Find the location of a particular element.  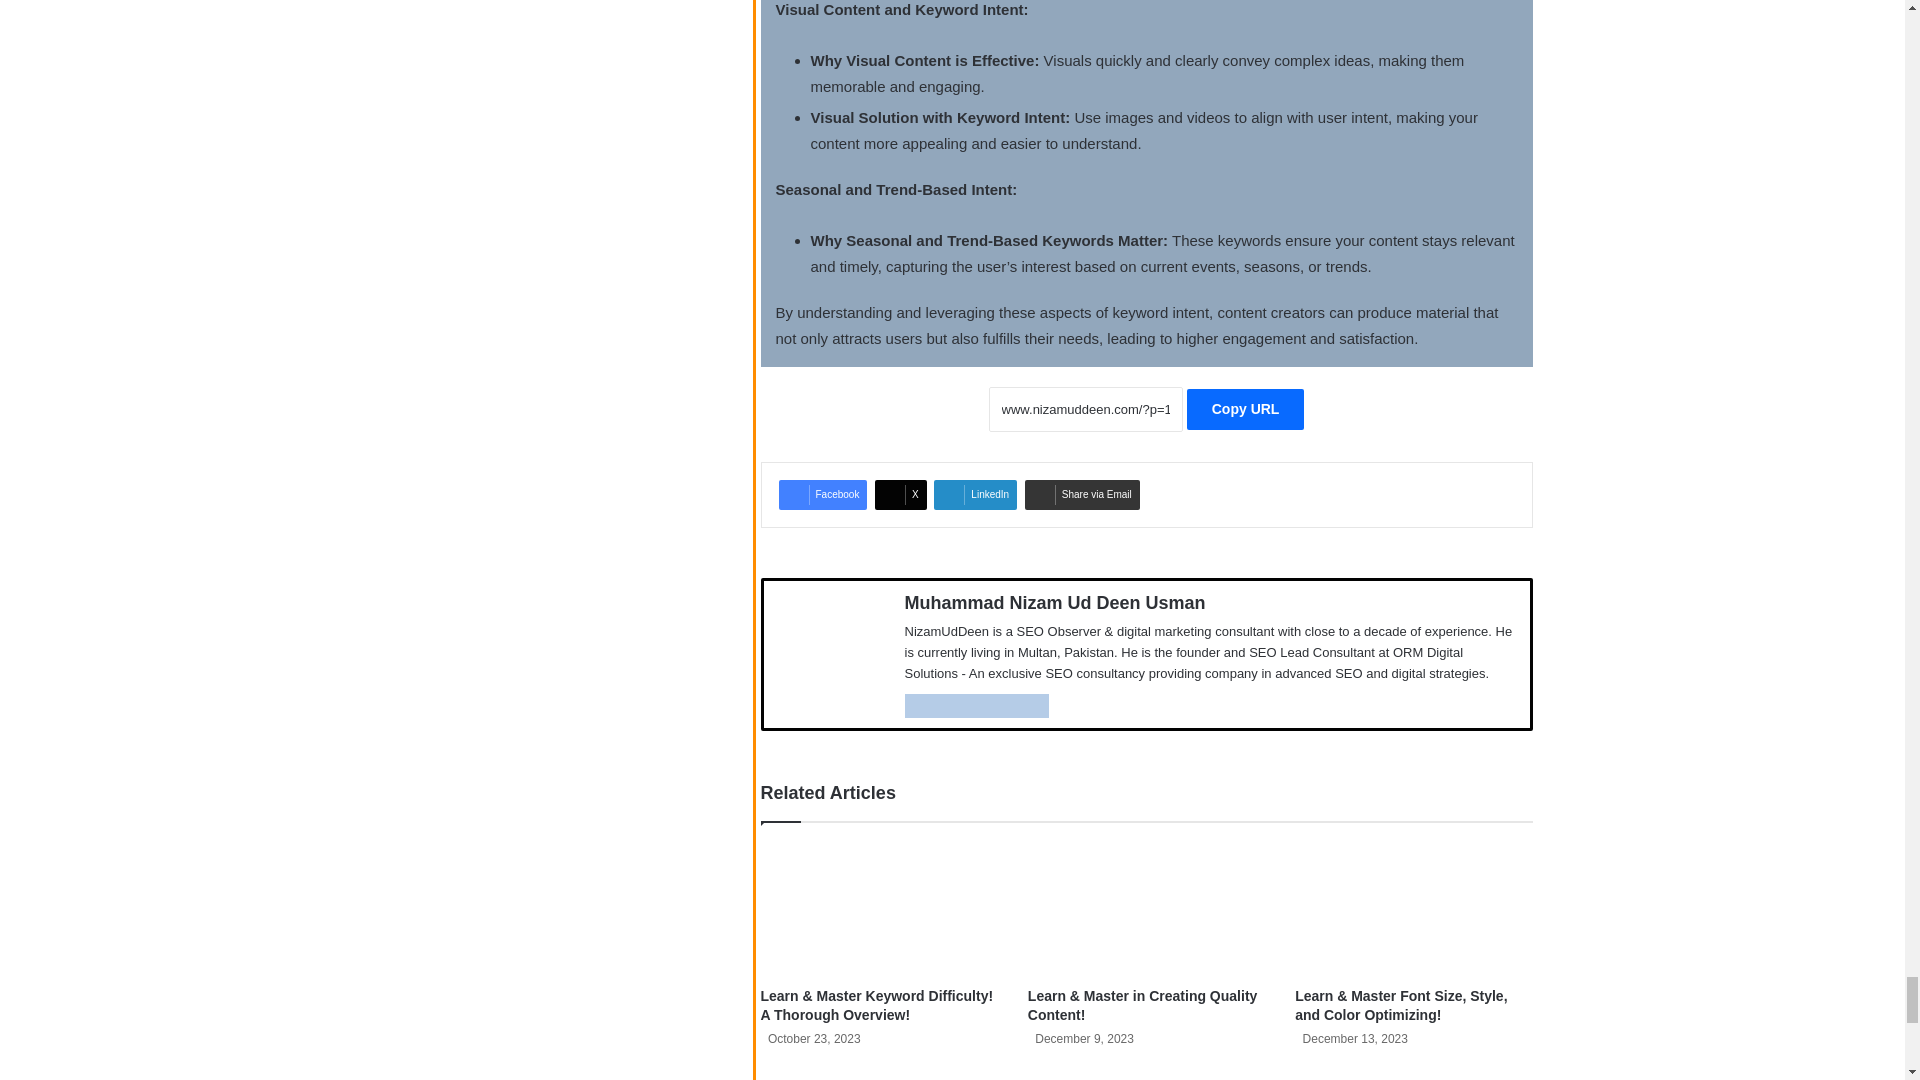

Copy URL is located at coordinates (1246, 408).